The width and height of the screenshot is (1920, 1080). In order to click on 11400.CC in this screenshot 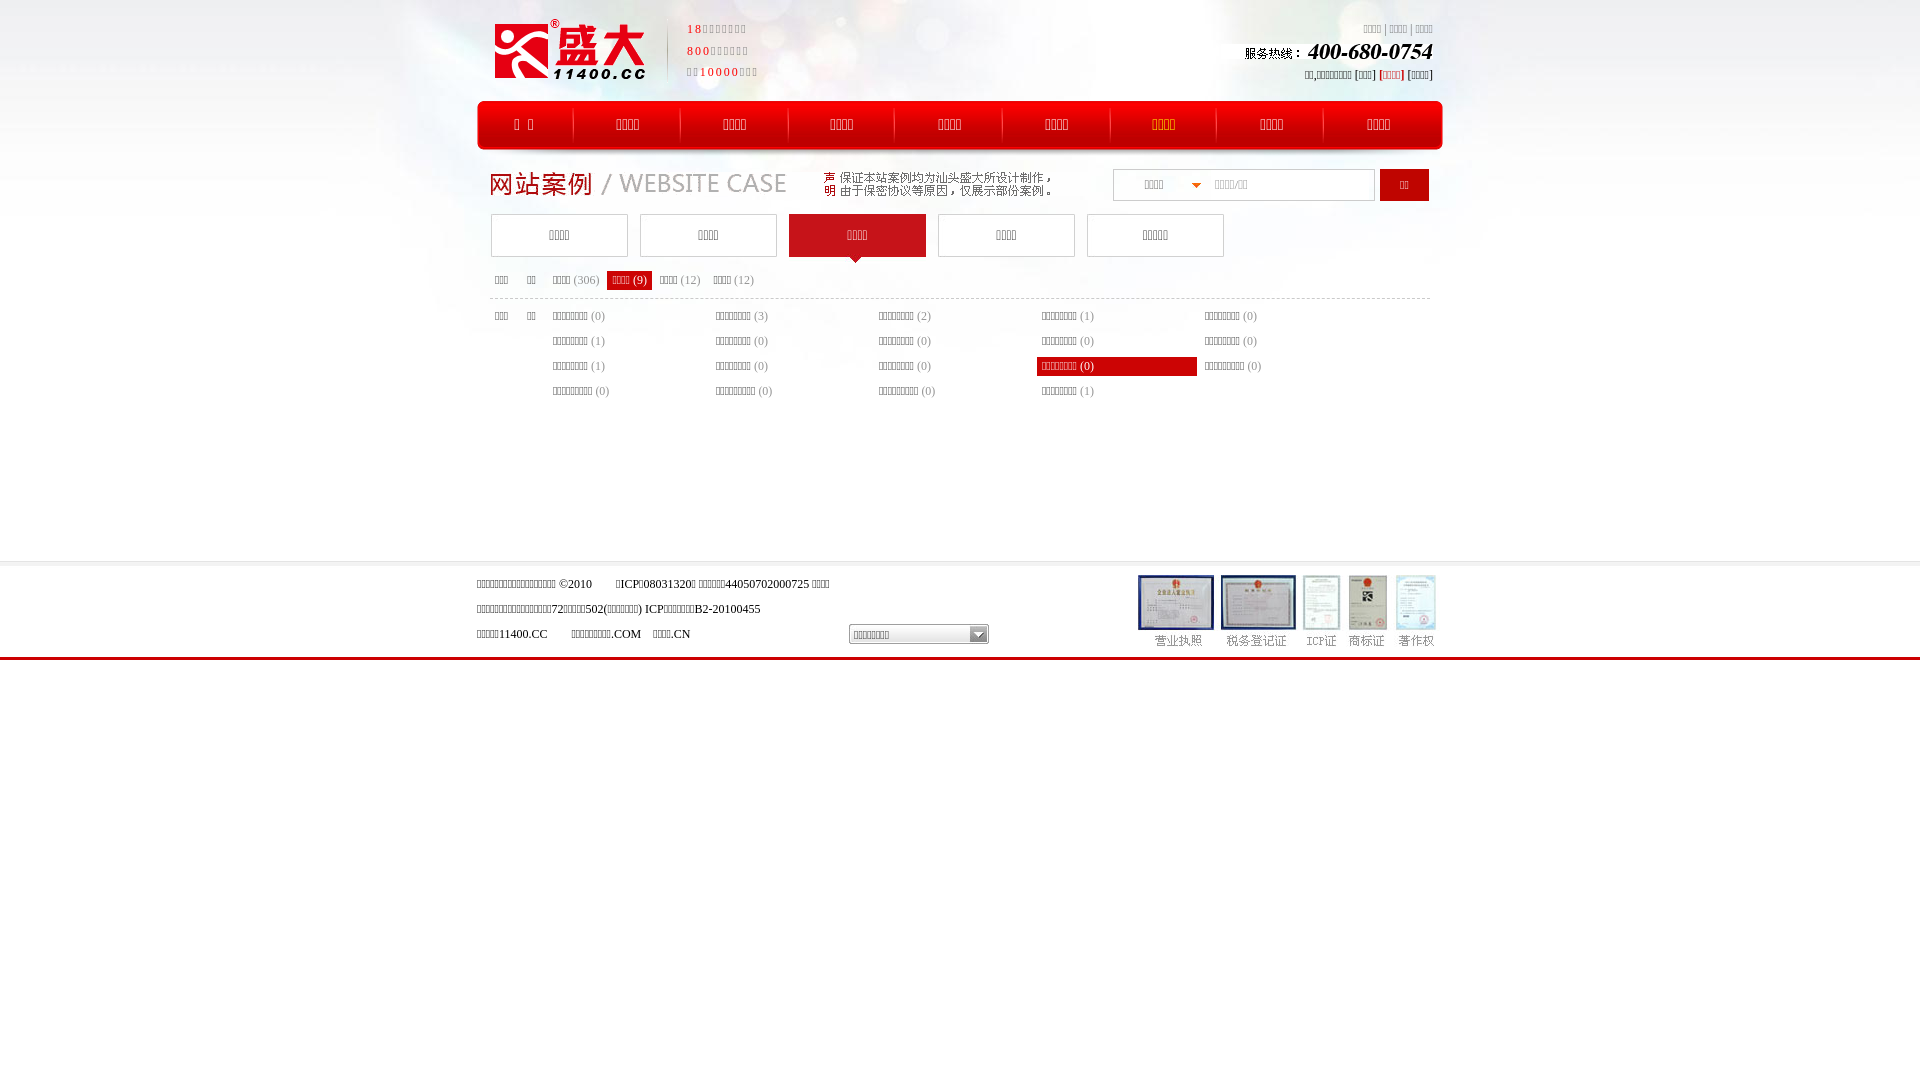, I will do `click(524, 634)`.